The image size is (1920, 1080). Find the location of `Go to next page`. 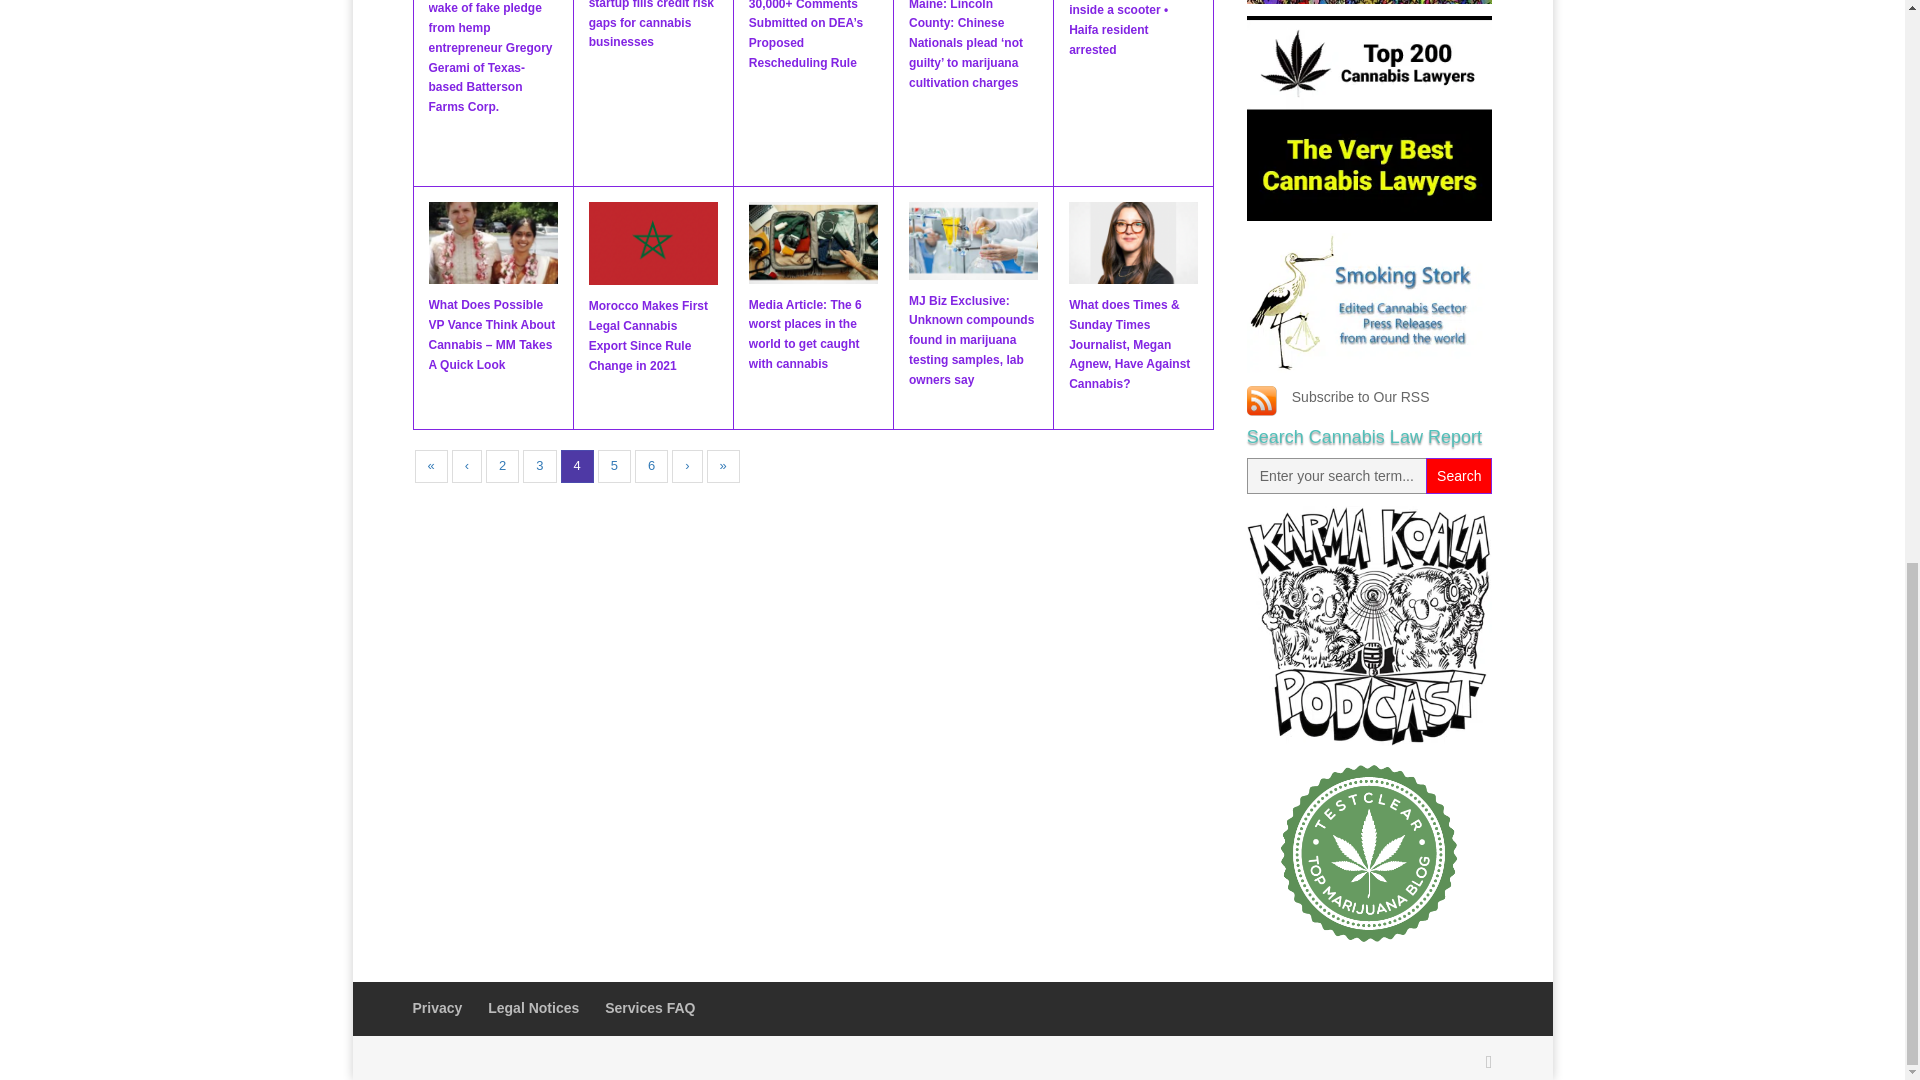

Go to next page is located at coordinates (687, 466).